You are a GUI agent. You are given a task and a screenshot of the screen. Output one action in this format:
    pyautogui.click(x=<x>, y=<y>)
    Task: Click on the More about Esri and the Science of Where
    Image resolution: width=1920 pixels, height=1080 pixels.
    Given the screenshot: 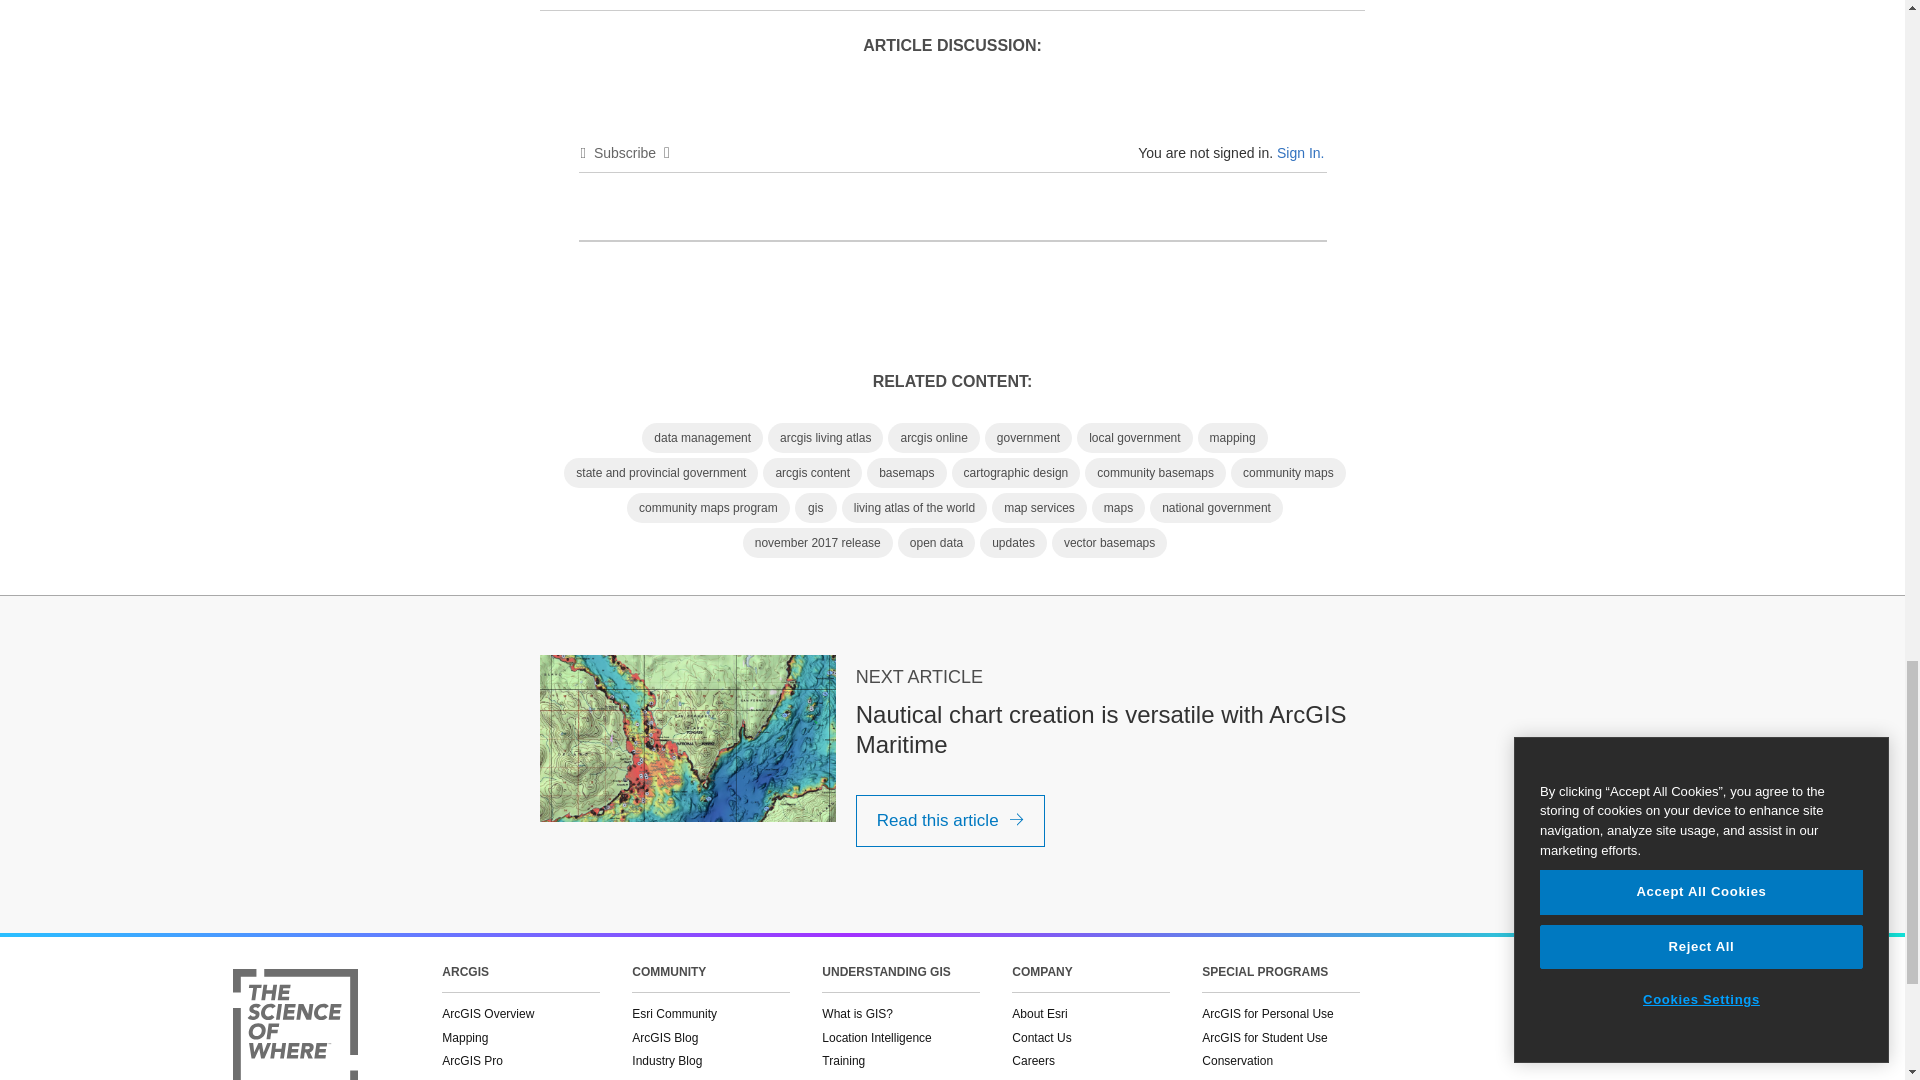 What is the action you would take?
    pyautogui.click(x=294, y=1024)
    